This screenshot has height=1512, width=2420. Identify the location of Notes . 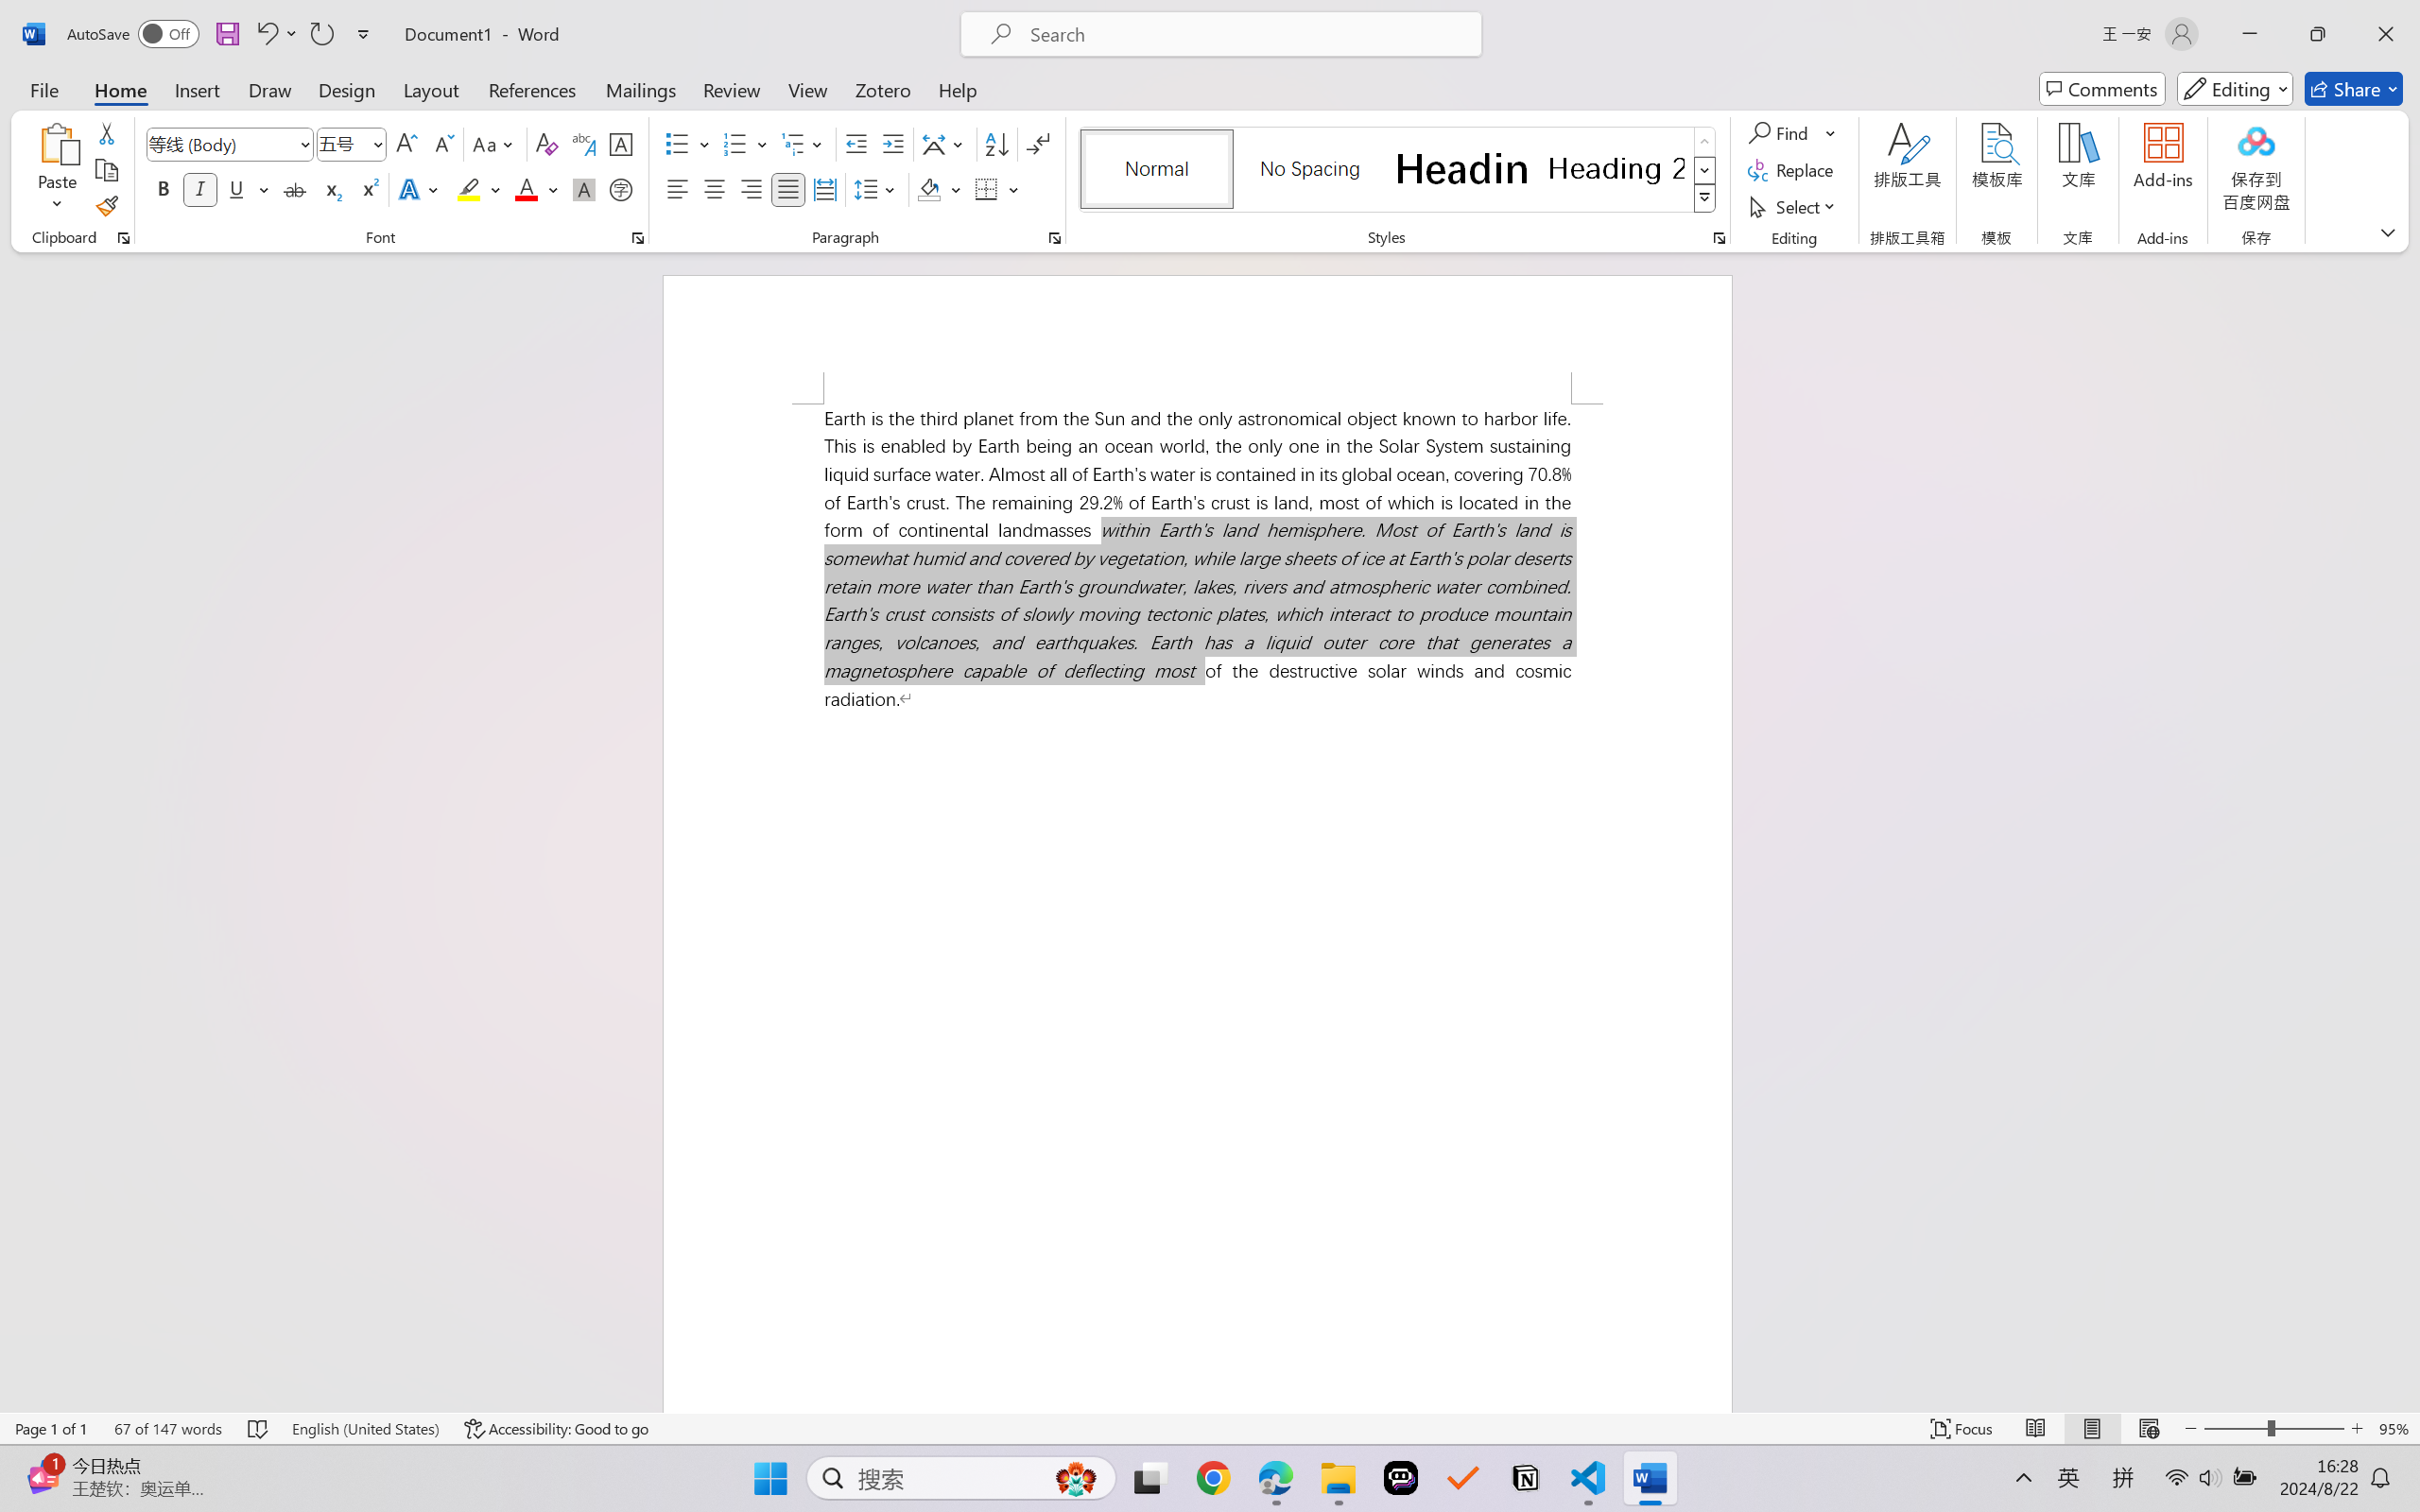
(2036, 1459).